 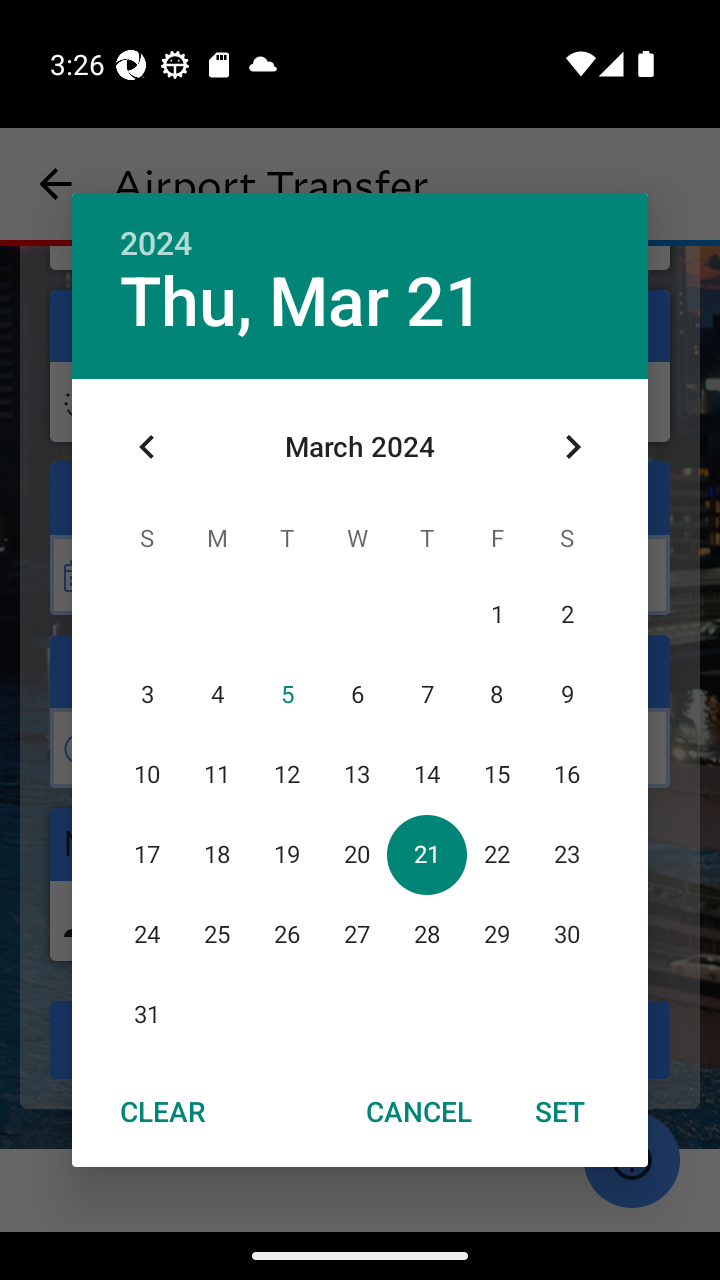 What do you see at coordinates (216, 854) in the screenshot?
I see `18 18 March 2024` at bounding box center [216, 854].